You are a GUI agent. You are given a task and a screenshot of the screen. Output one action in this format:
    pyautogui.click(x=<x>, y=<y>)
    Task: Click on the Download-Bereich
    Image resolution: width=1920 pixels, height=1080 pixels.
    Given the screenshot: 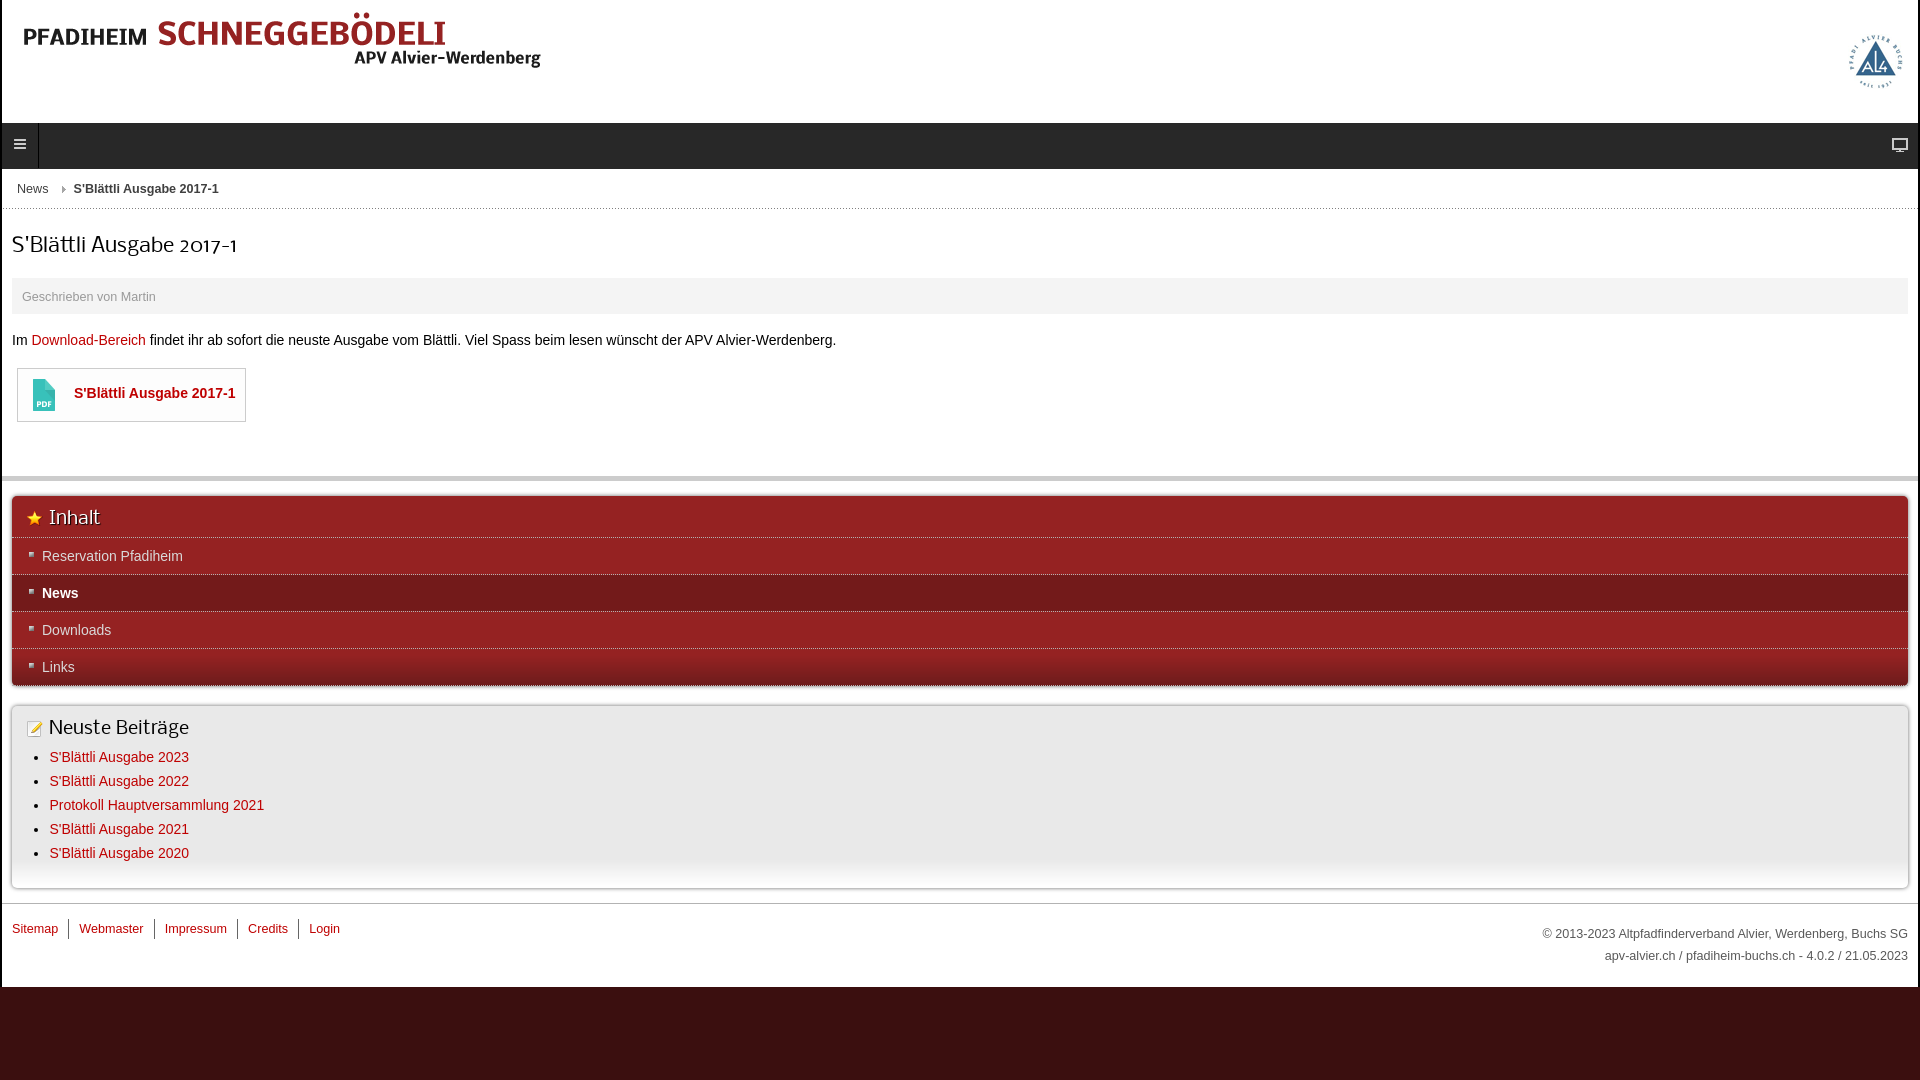 What is the action you would take?
    pyautogui.click(x=88, y=340)
    